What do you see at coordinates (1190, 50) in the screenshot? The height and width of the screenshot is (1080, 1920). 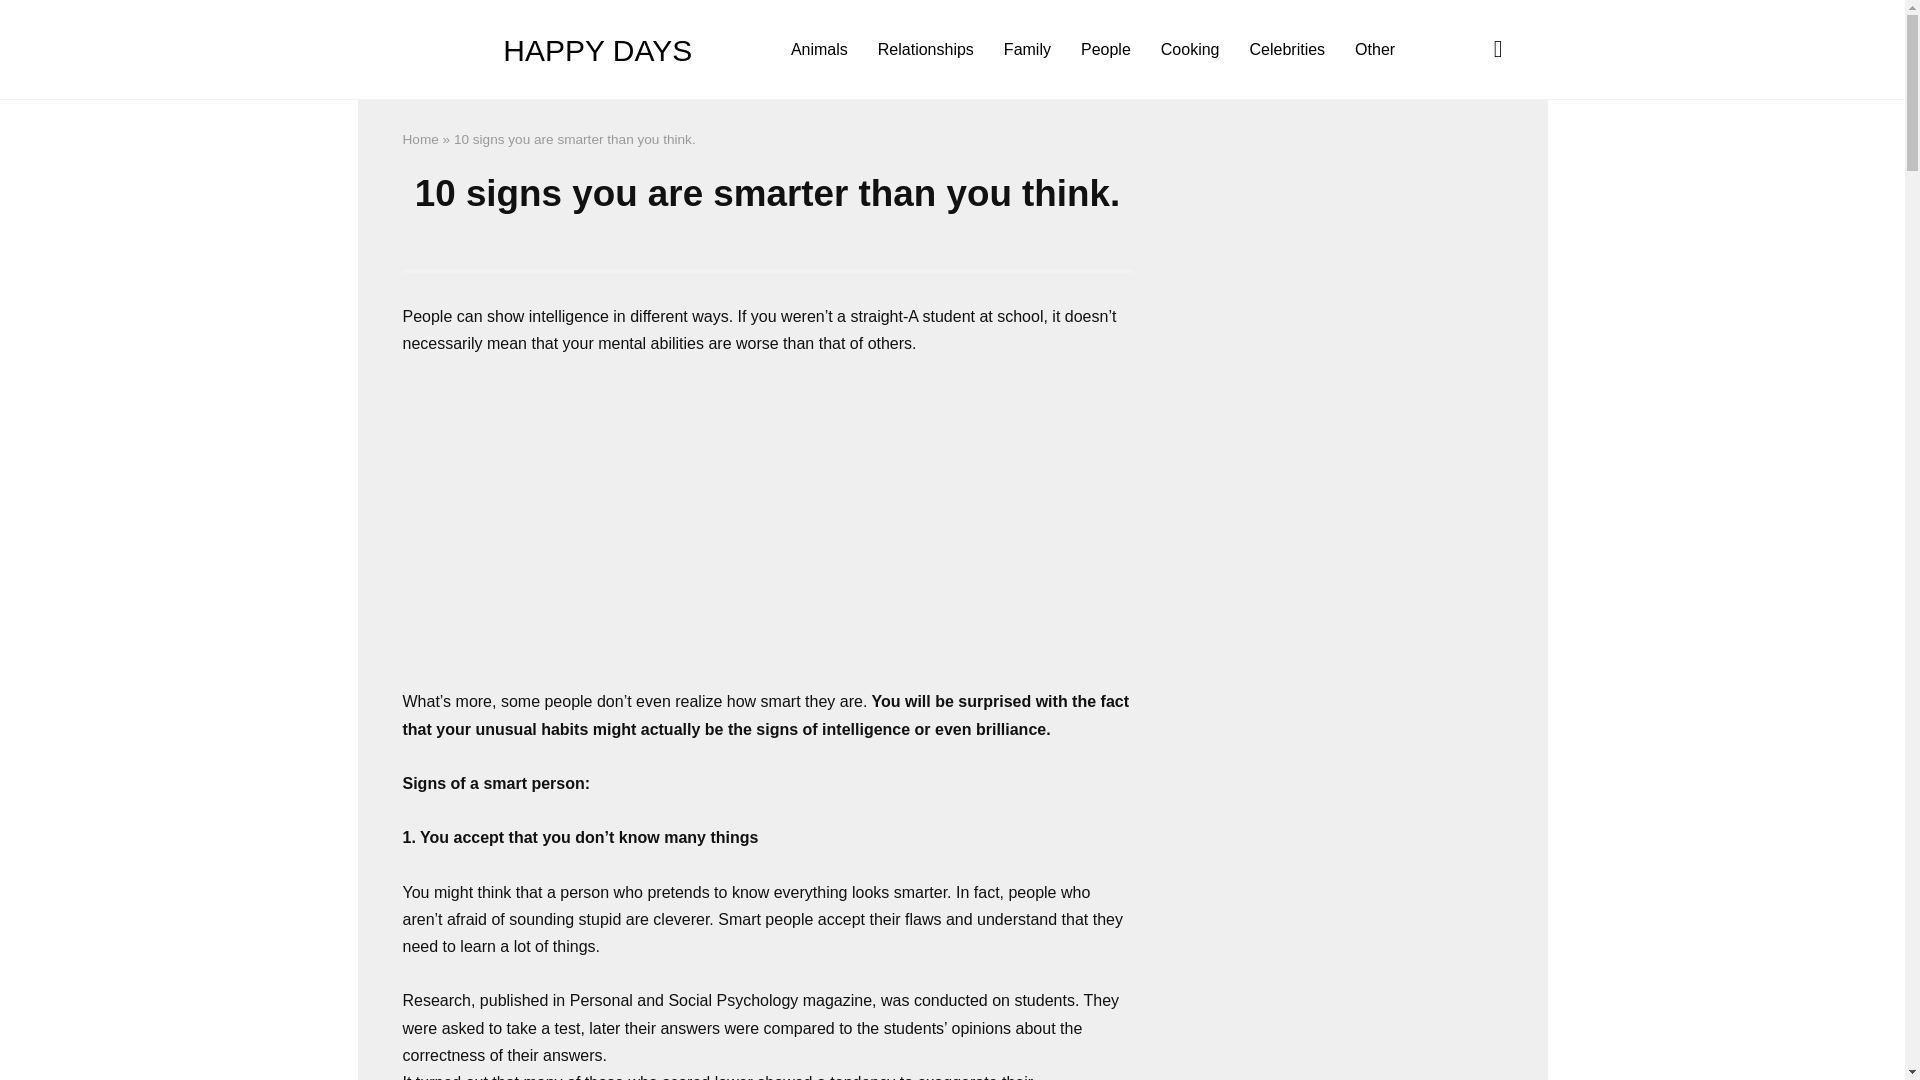 I see `Cooking` at bounding box center [1190, 50].